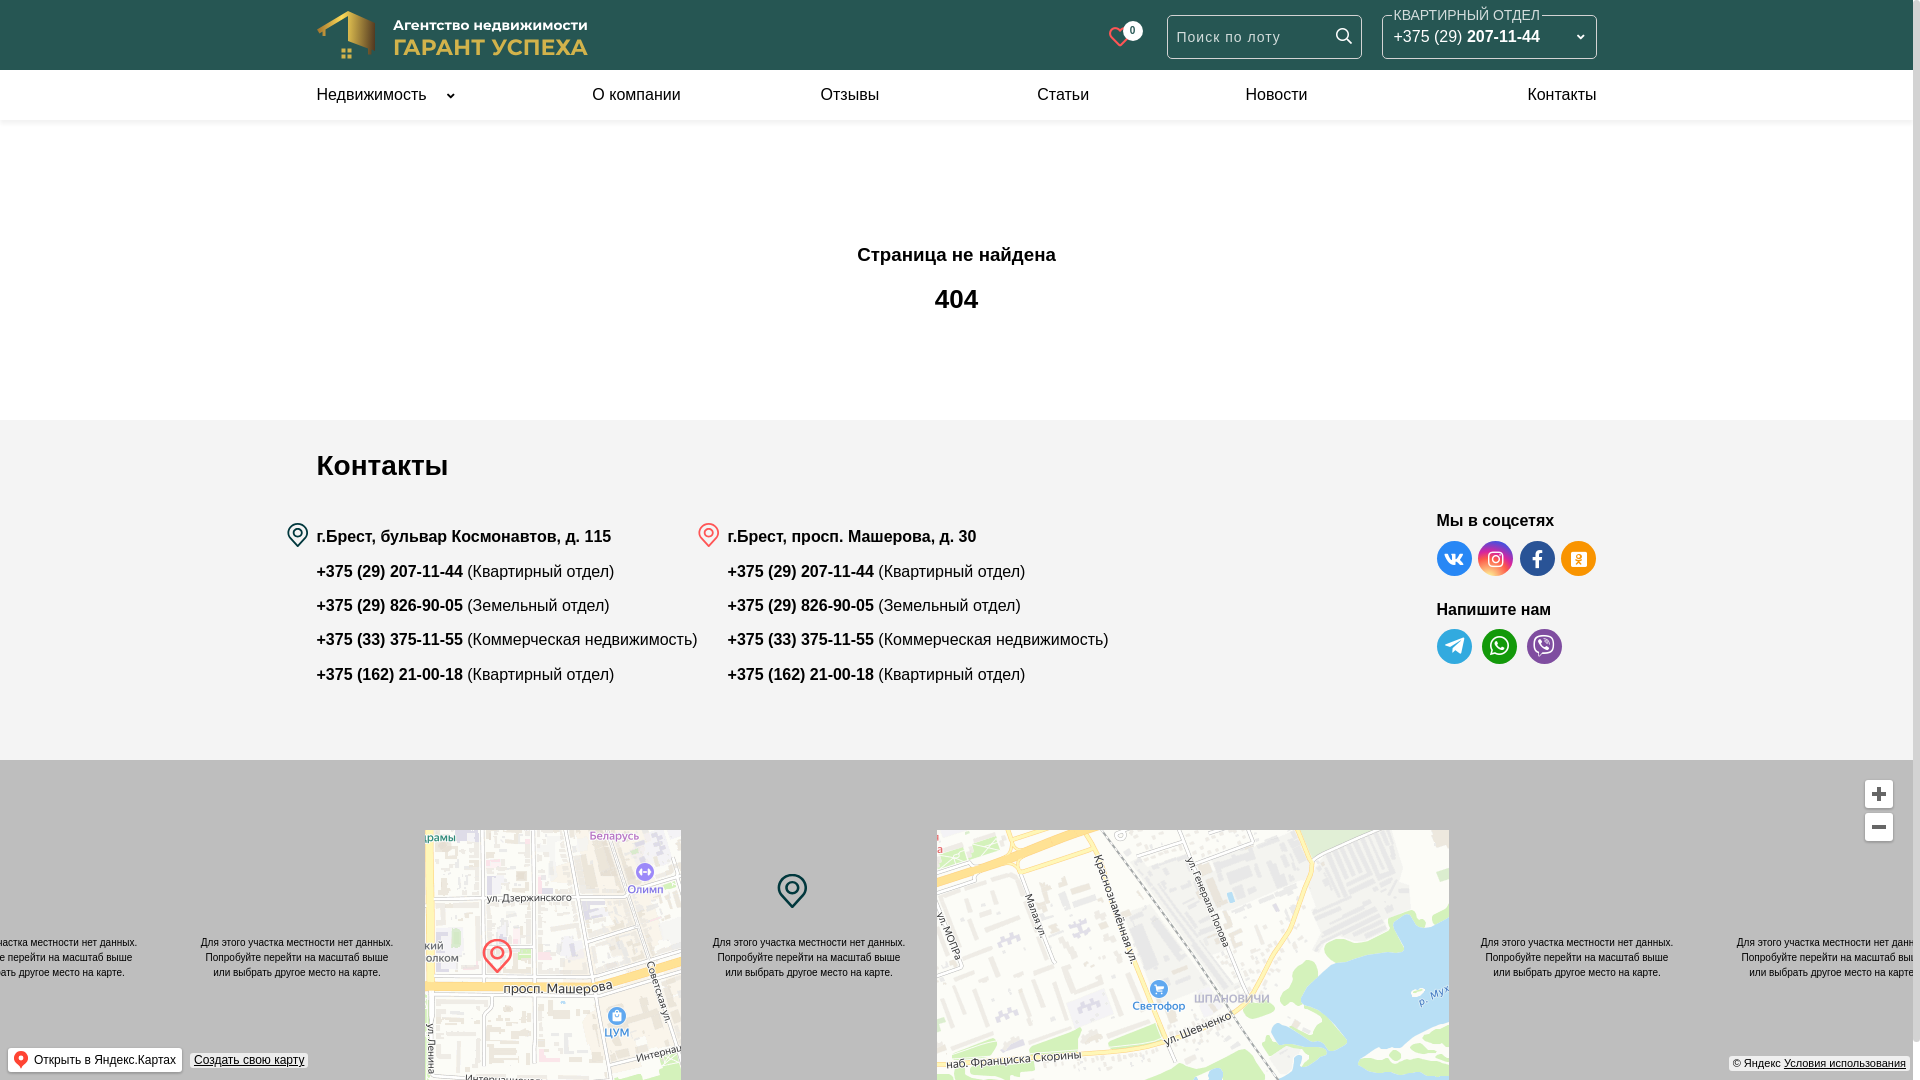  What do you see at coordinates (801, 572) in the screenshot?
I see `+375 (29) 207-11-44` at bounding box center [801, 572].